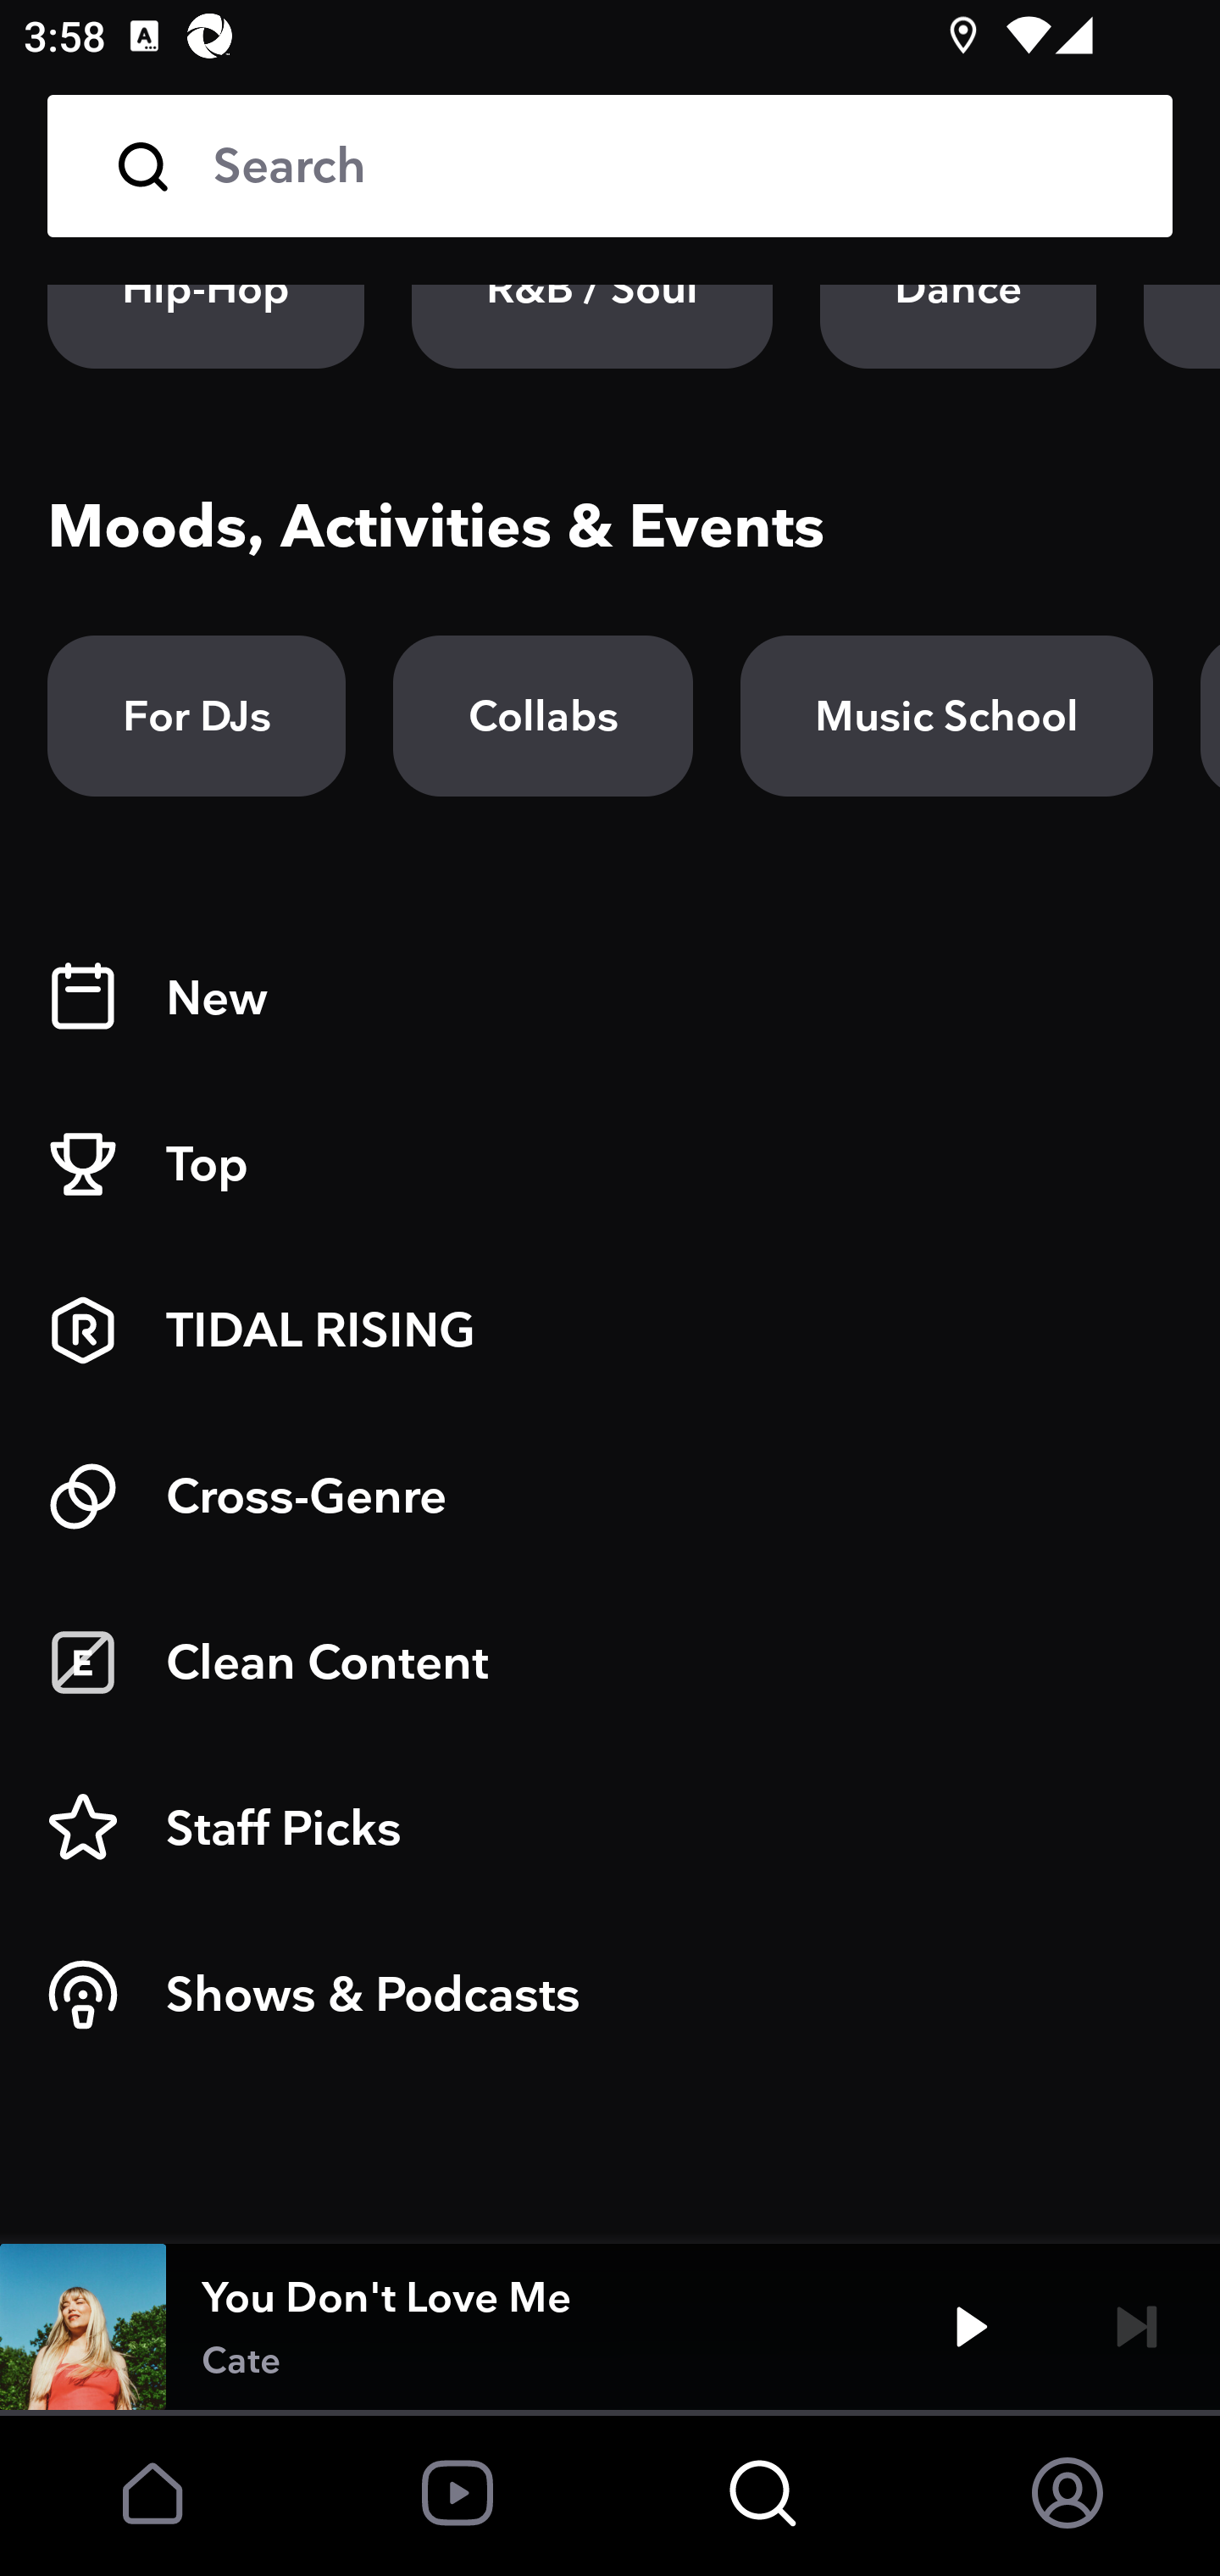  I want to click on Cross-Genre, so click(610, 1496).